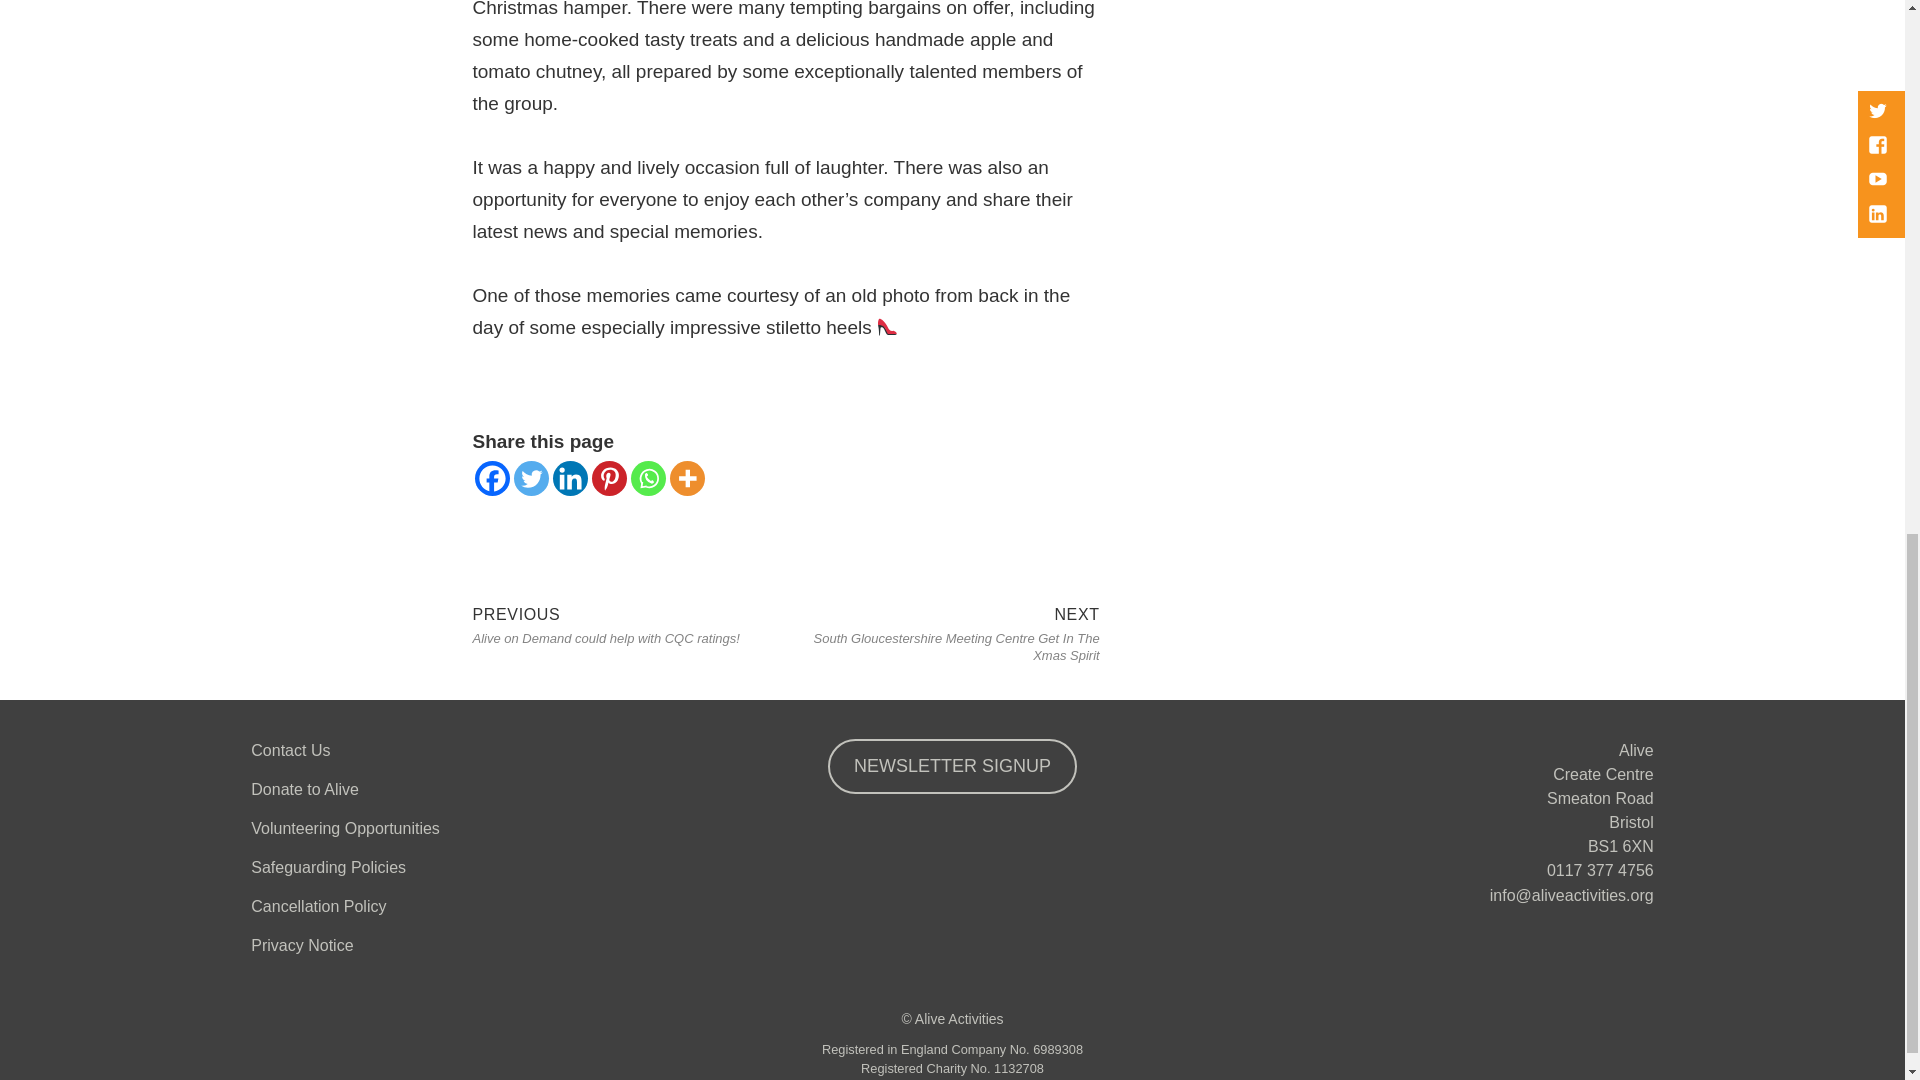 The width and height of the screenshot is (1920, 1080). What do you see at coordinates (960, 1018) in the screenshot?
I see `Alive Activities` at bounding box center [960, 1018].